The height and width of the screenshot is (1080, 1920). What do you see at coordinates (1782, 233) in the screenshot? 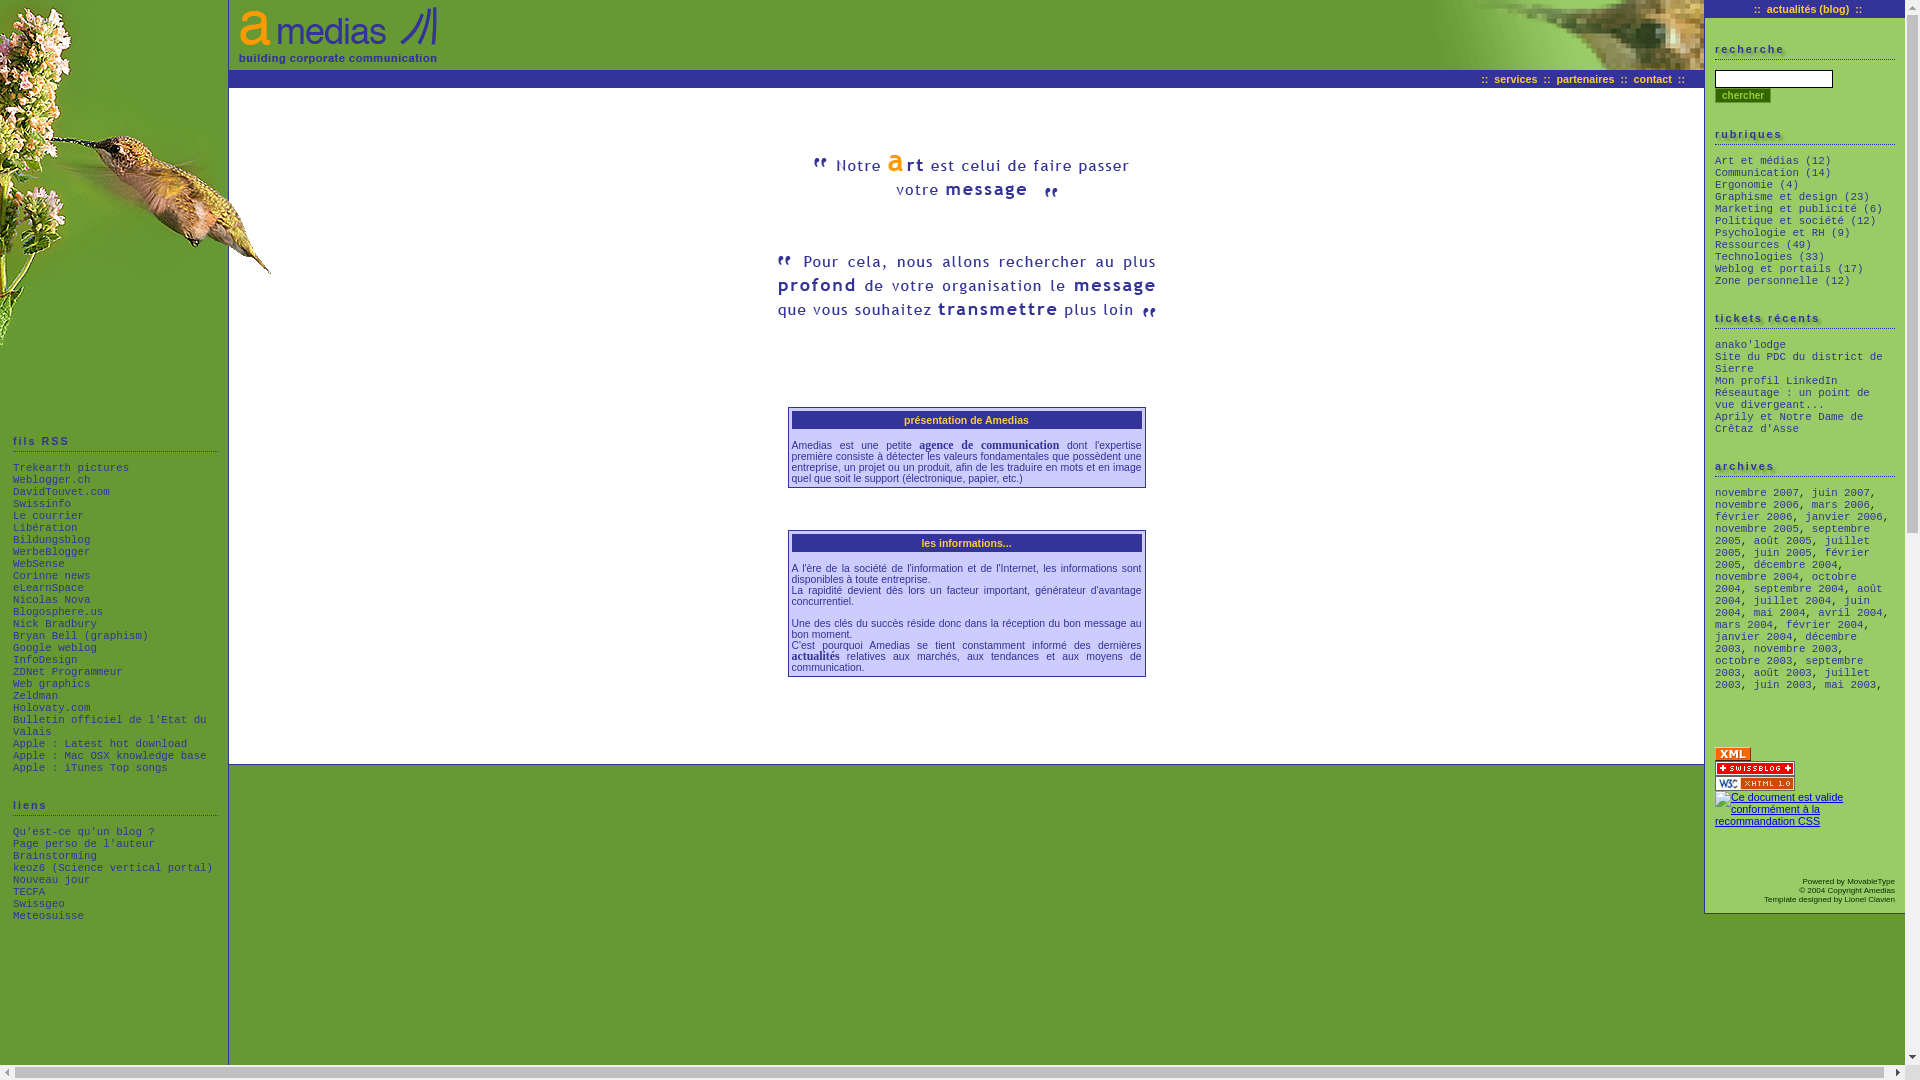
I see `Psychologie et RH (9)` at bounding box center [1782, 233].